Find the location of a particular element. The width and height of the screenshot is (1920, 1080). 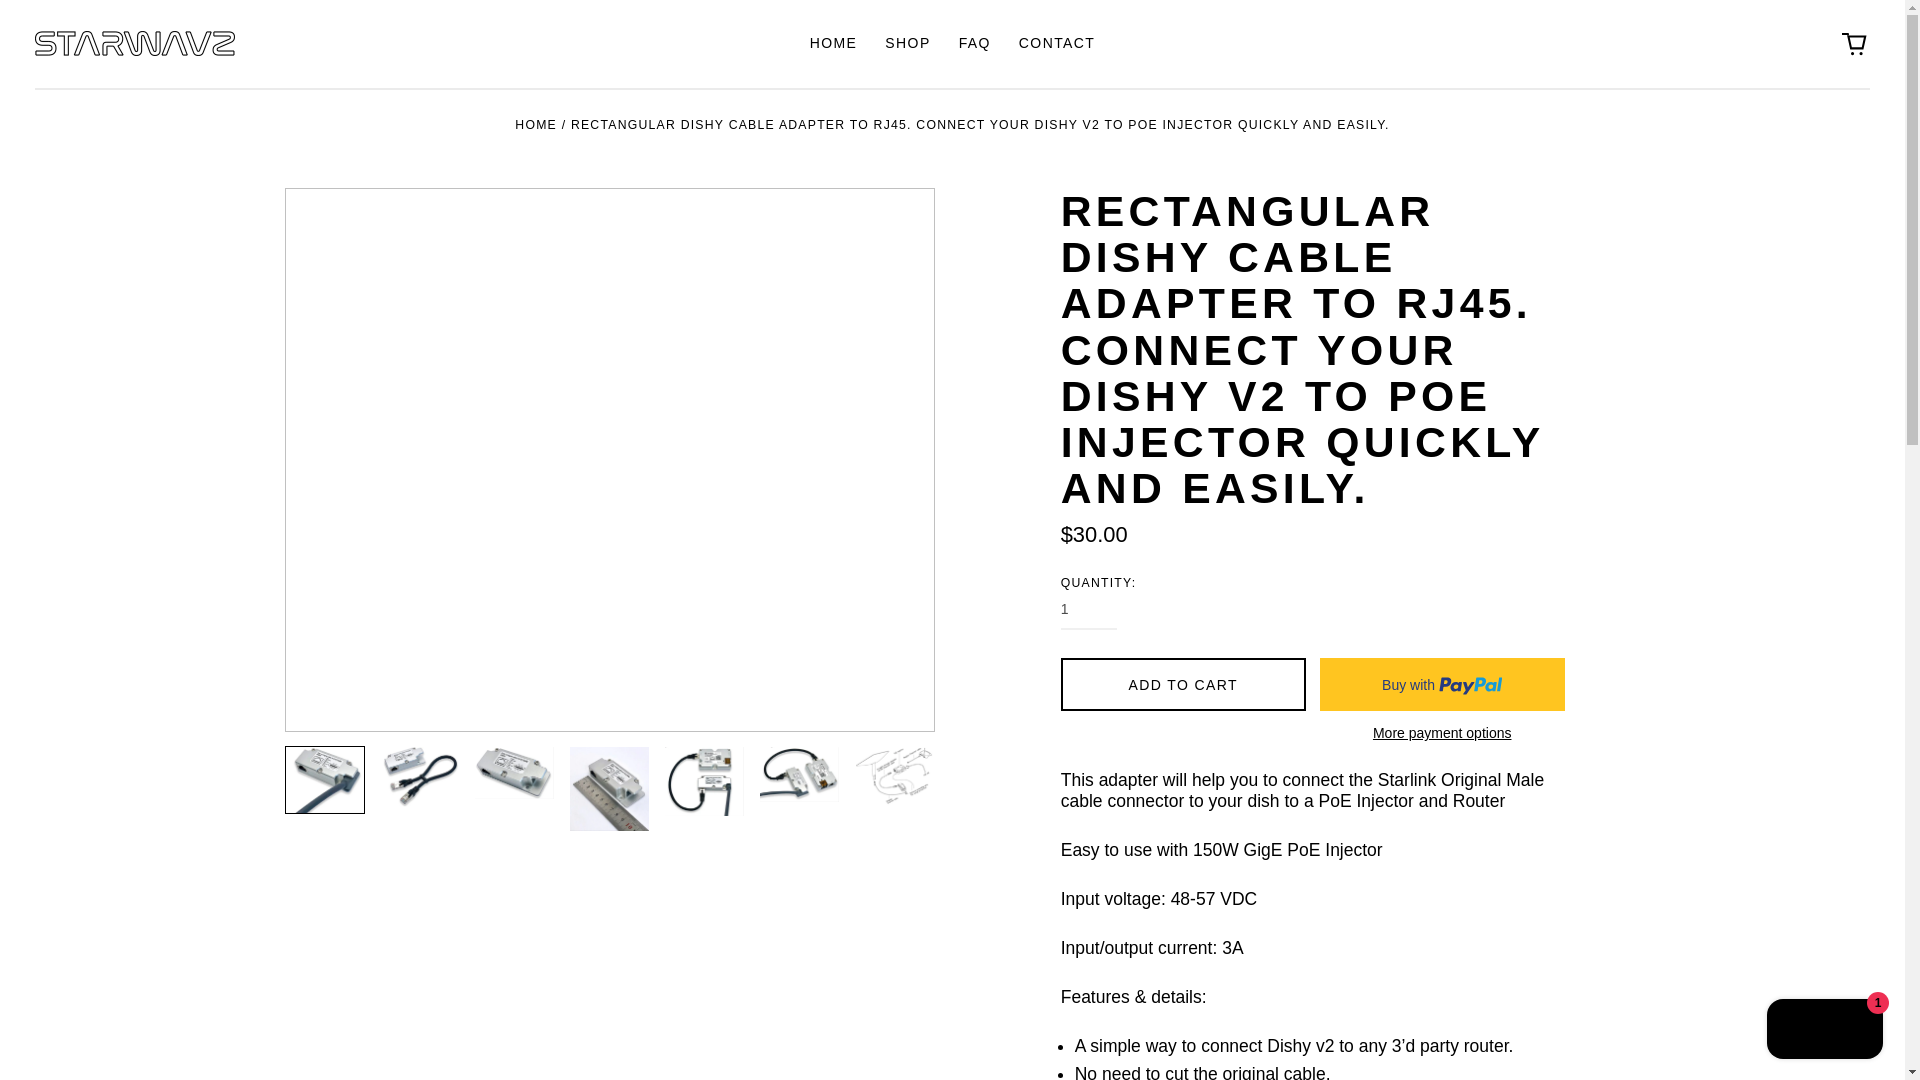

0 items is located at coordinates (1854, 44).